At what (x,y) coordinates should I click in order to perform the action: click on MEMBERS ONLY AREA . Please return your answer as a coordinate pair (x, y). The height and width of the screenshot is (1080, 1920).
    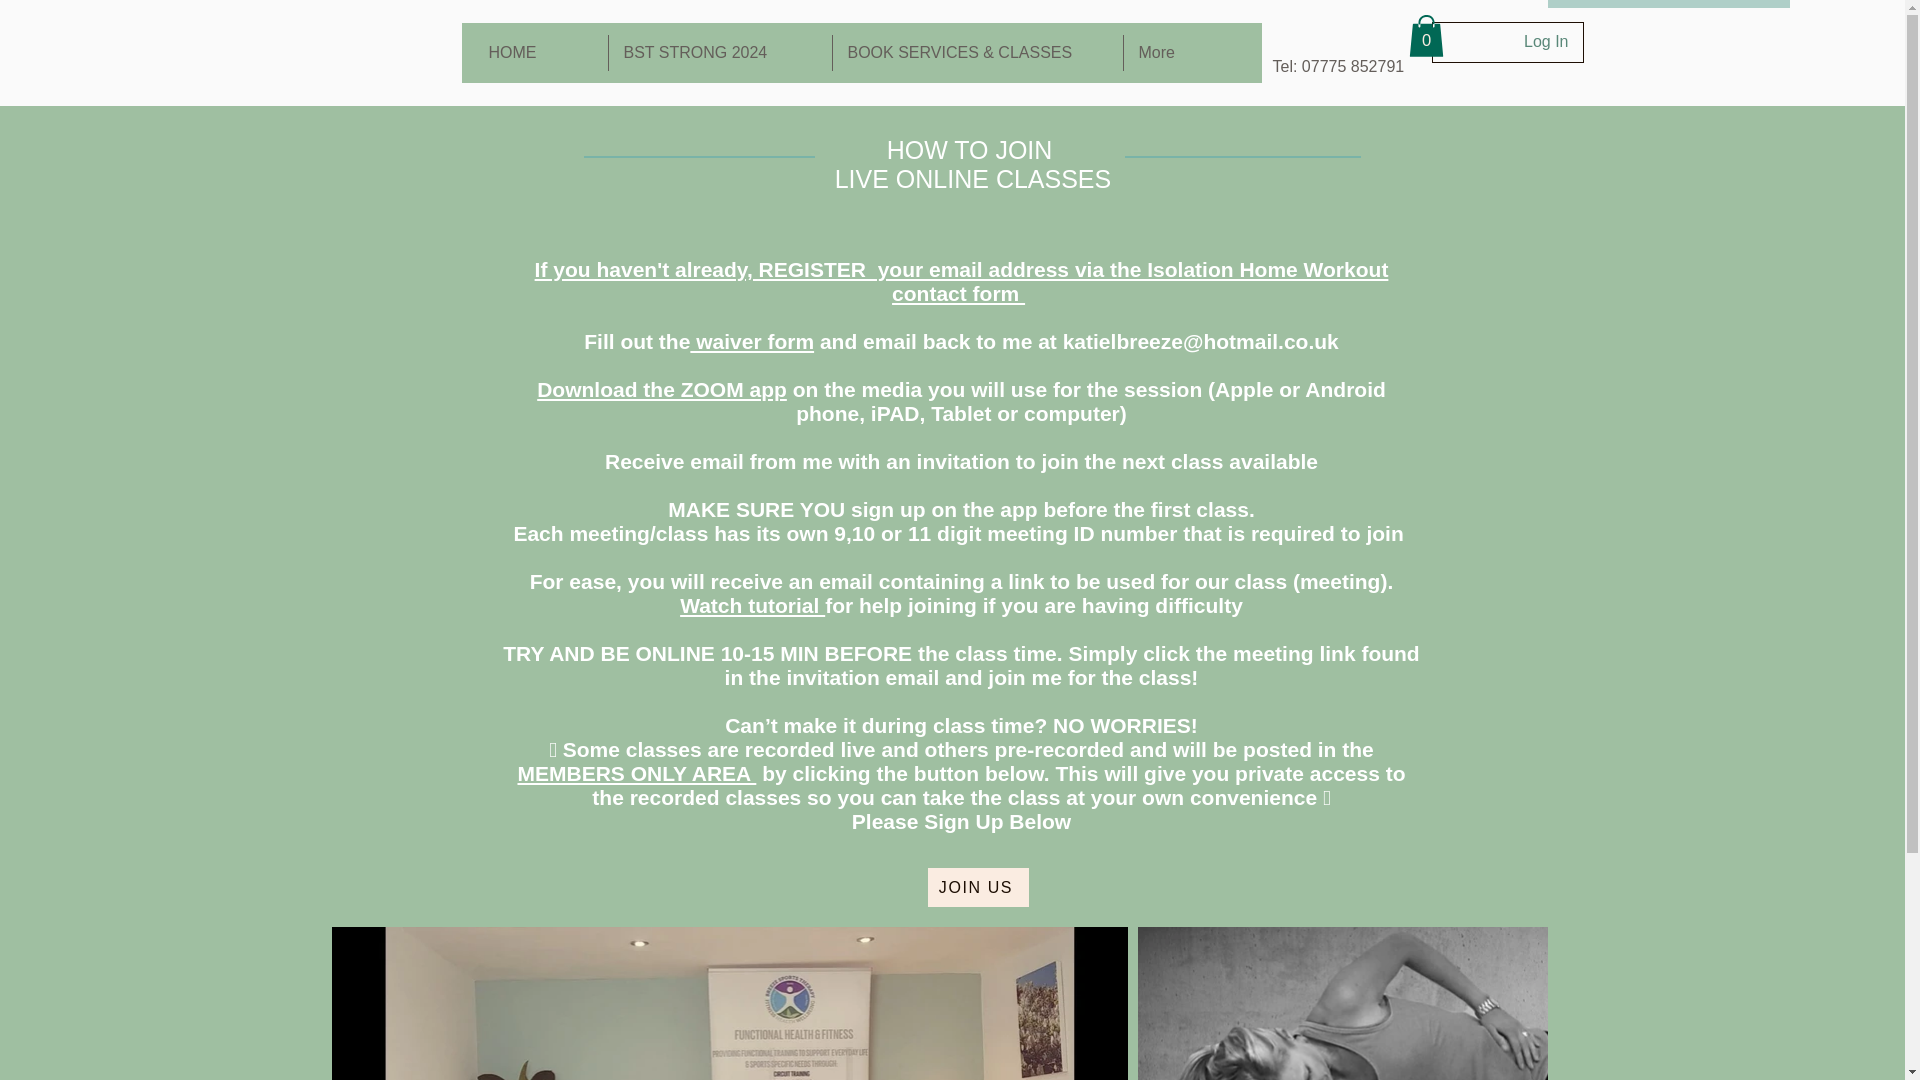
    Looking at the image, I should click on (636, 774).